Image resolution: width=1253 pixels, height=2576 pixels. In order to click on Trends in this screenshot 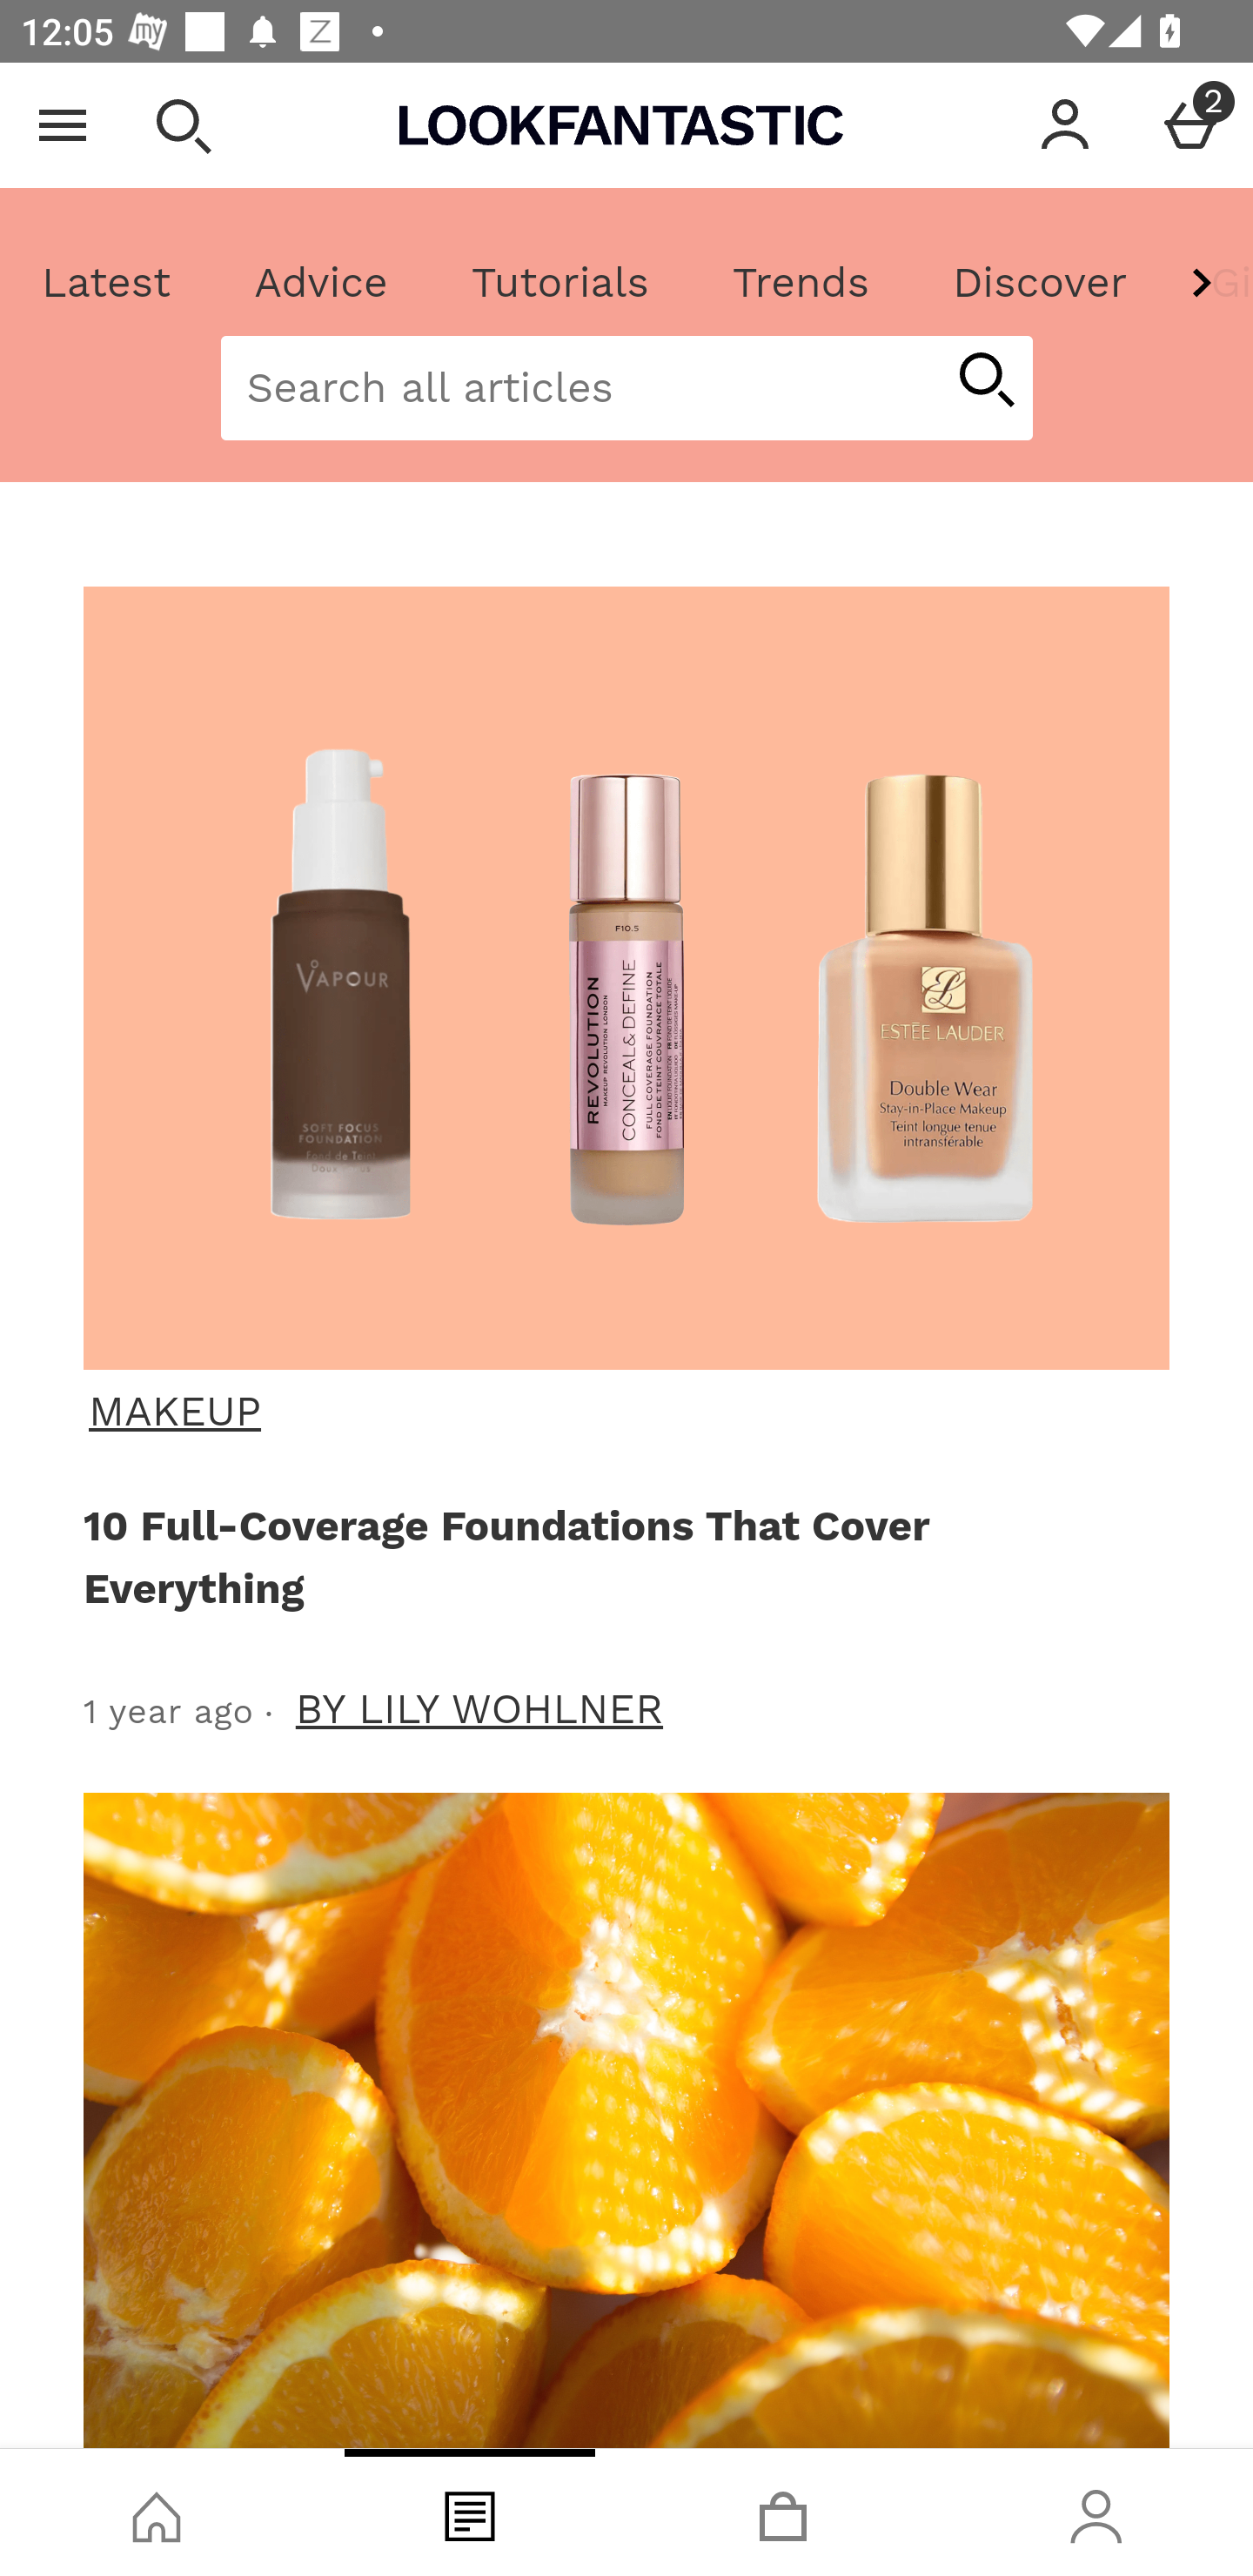, I will do `click(800, 283)`.